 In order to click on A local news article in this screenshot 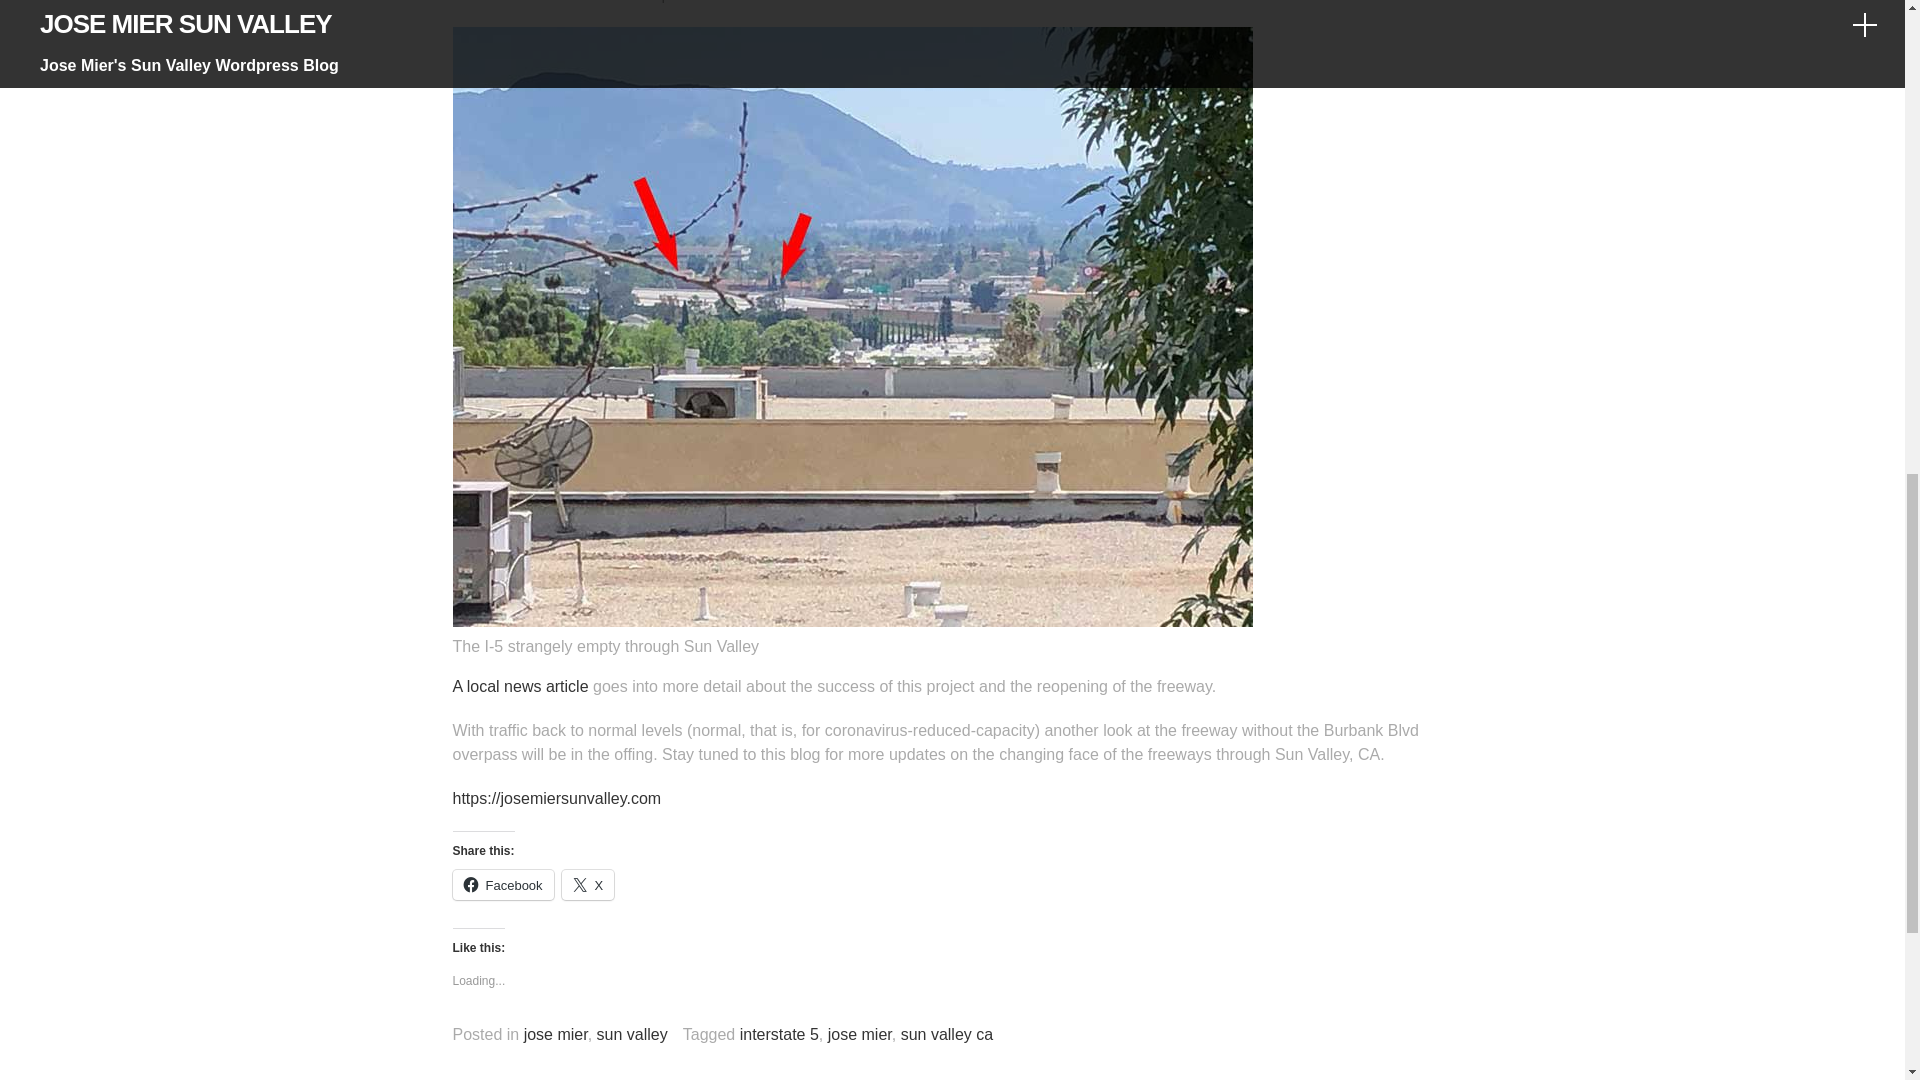, I will do `click(519, 686)`.